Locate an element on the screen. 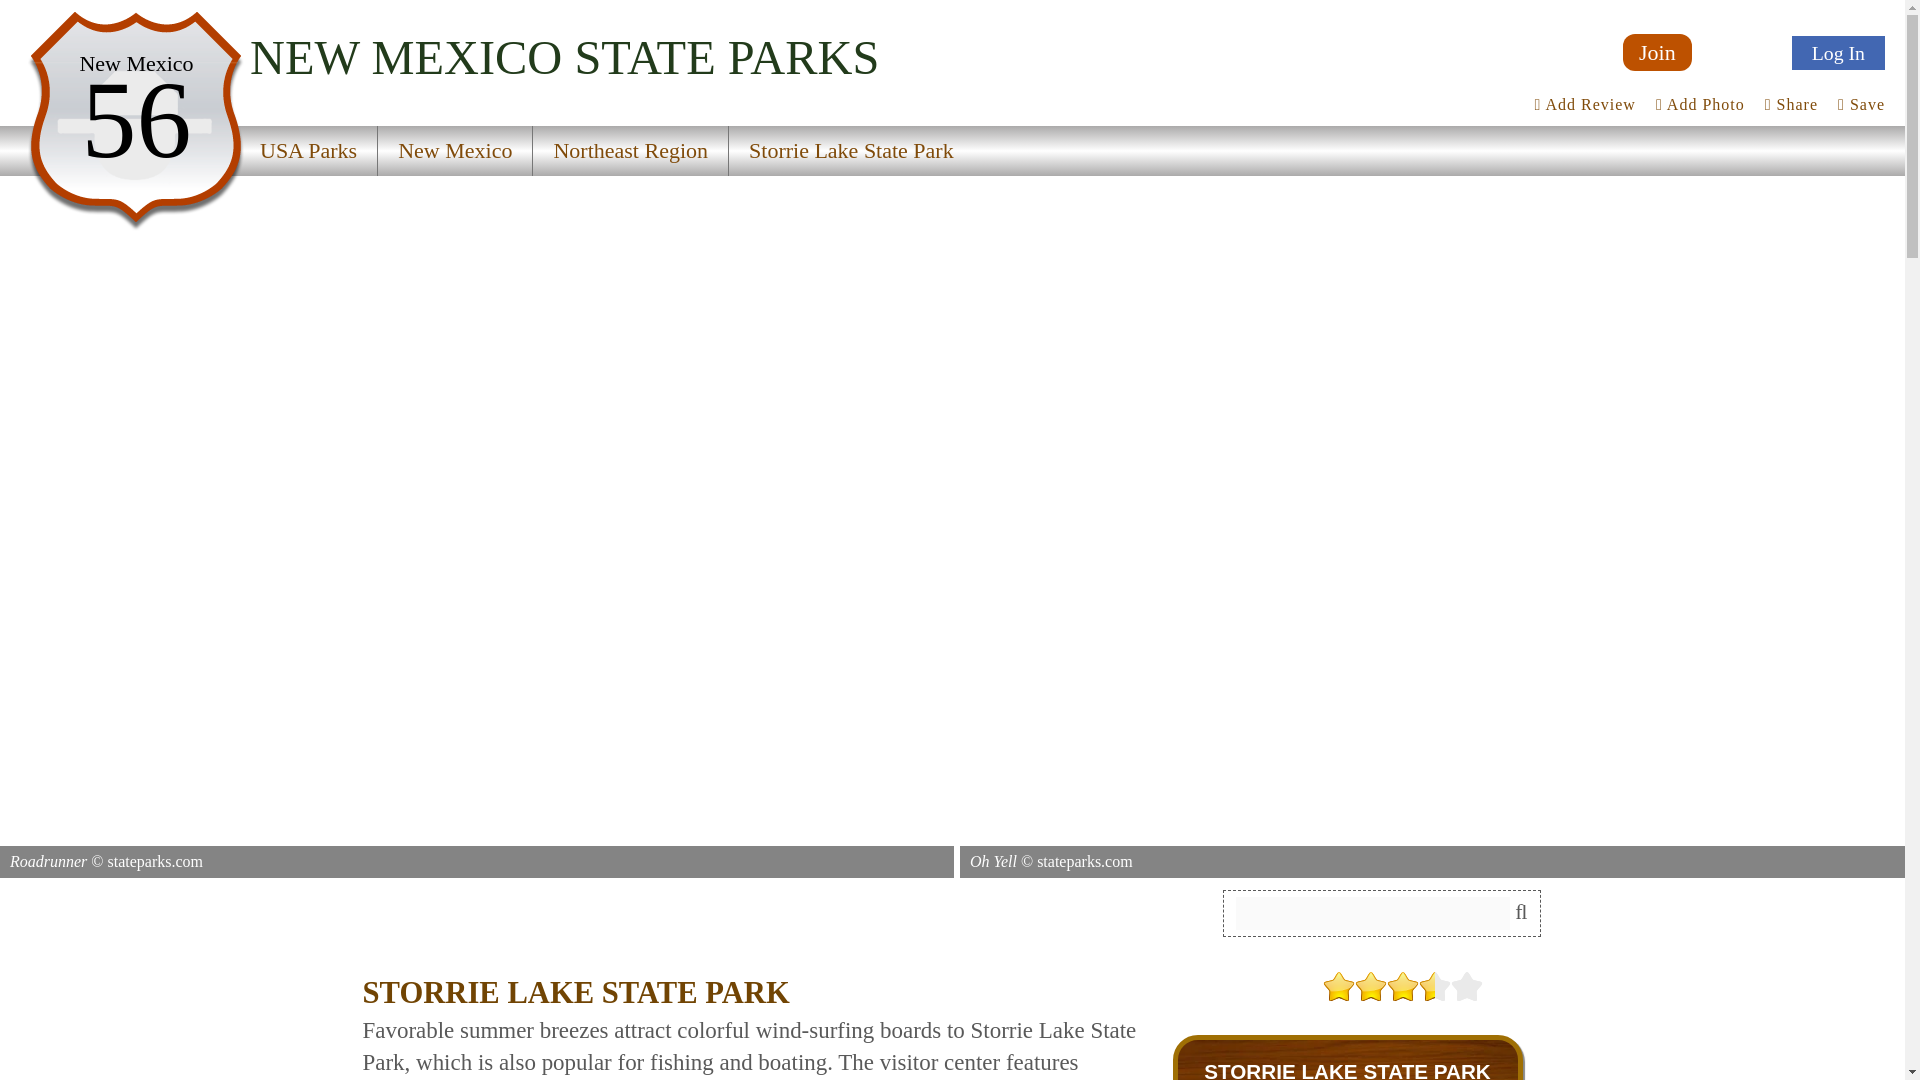  Join is located at coordinates (1656, 52).